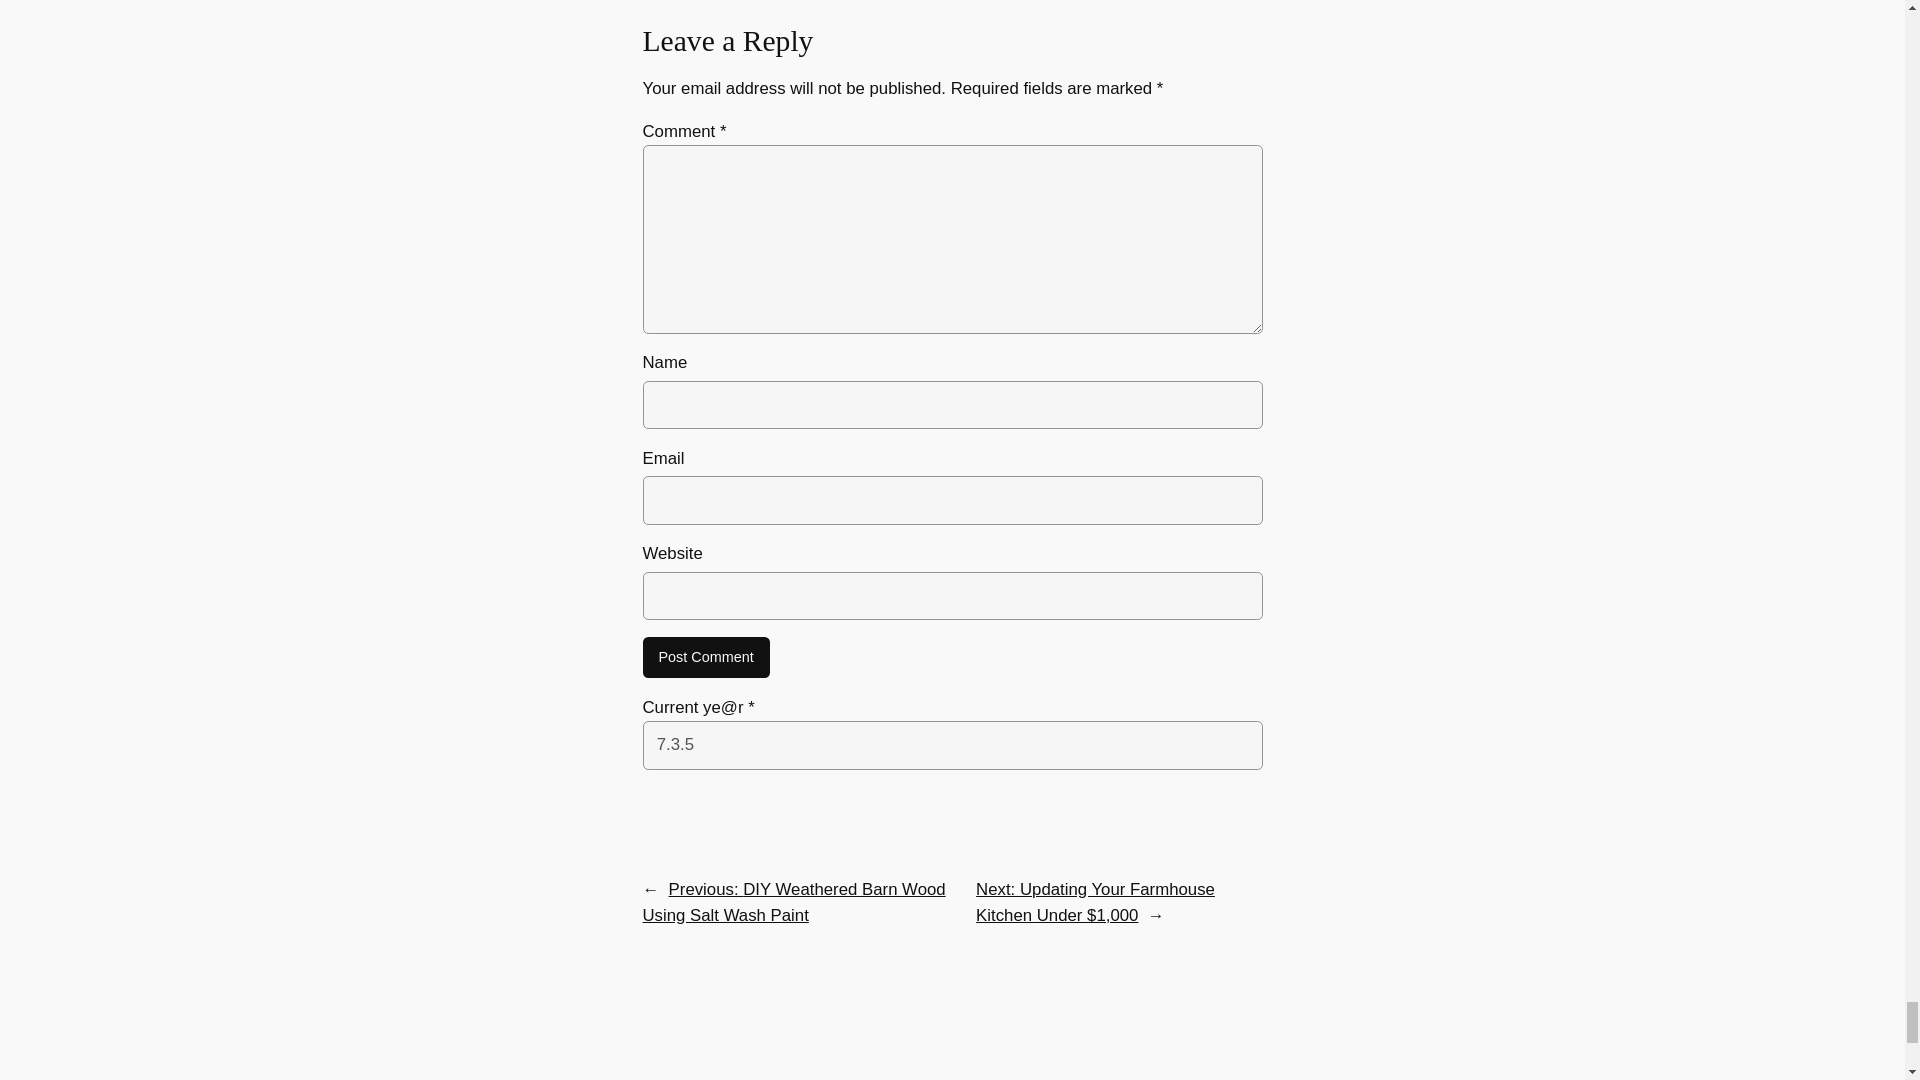 The image size is (1920, 1080). What do you see at coordinates (951, 744) in the screenshot?
I see `7.3.5` at bounding box center [951, 744].